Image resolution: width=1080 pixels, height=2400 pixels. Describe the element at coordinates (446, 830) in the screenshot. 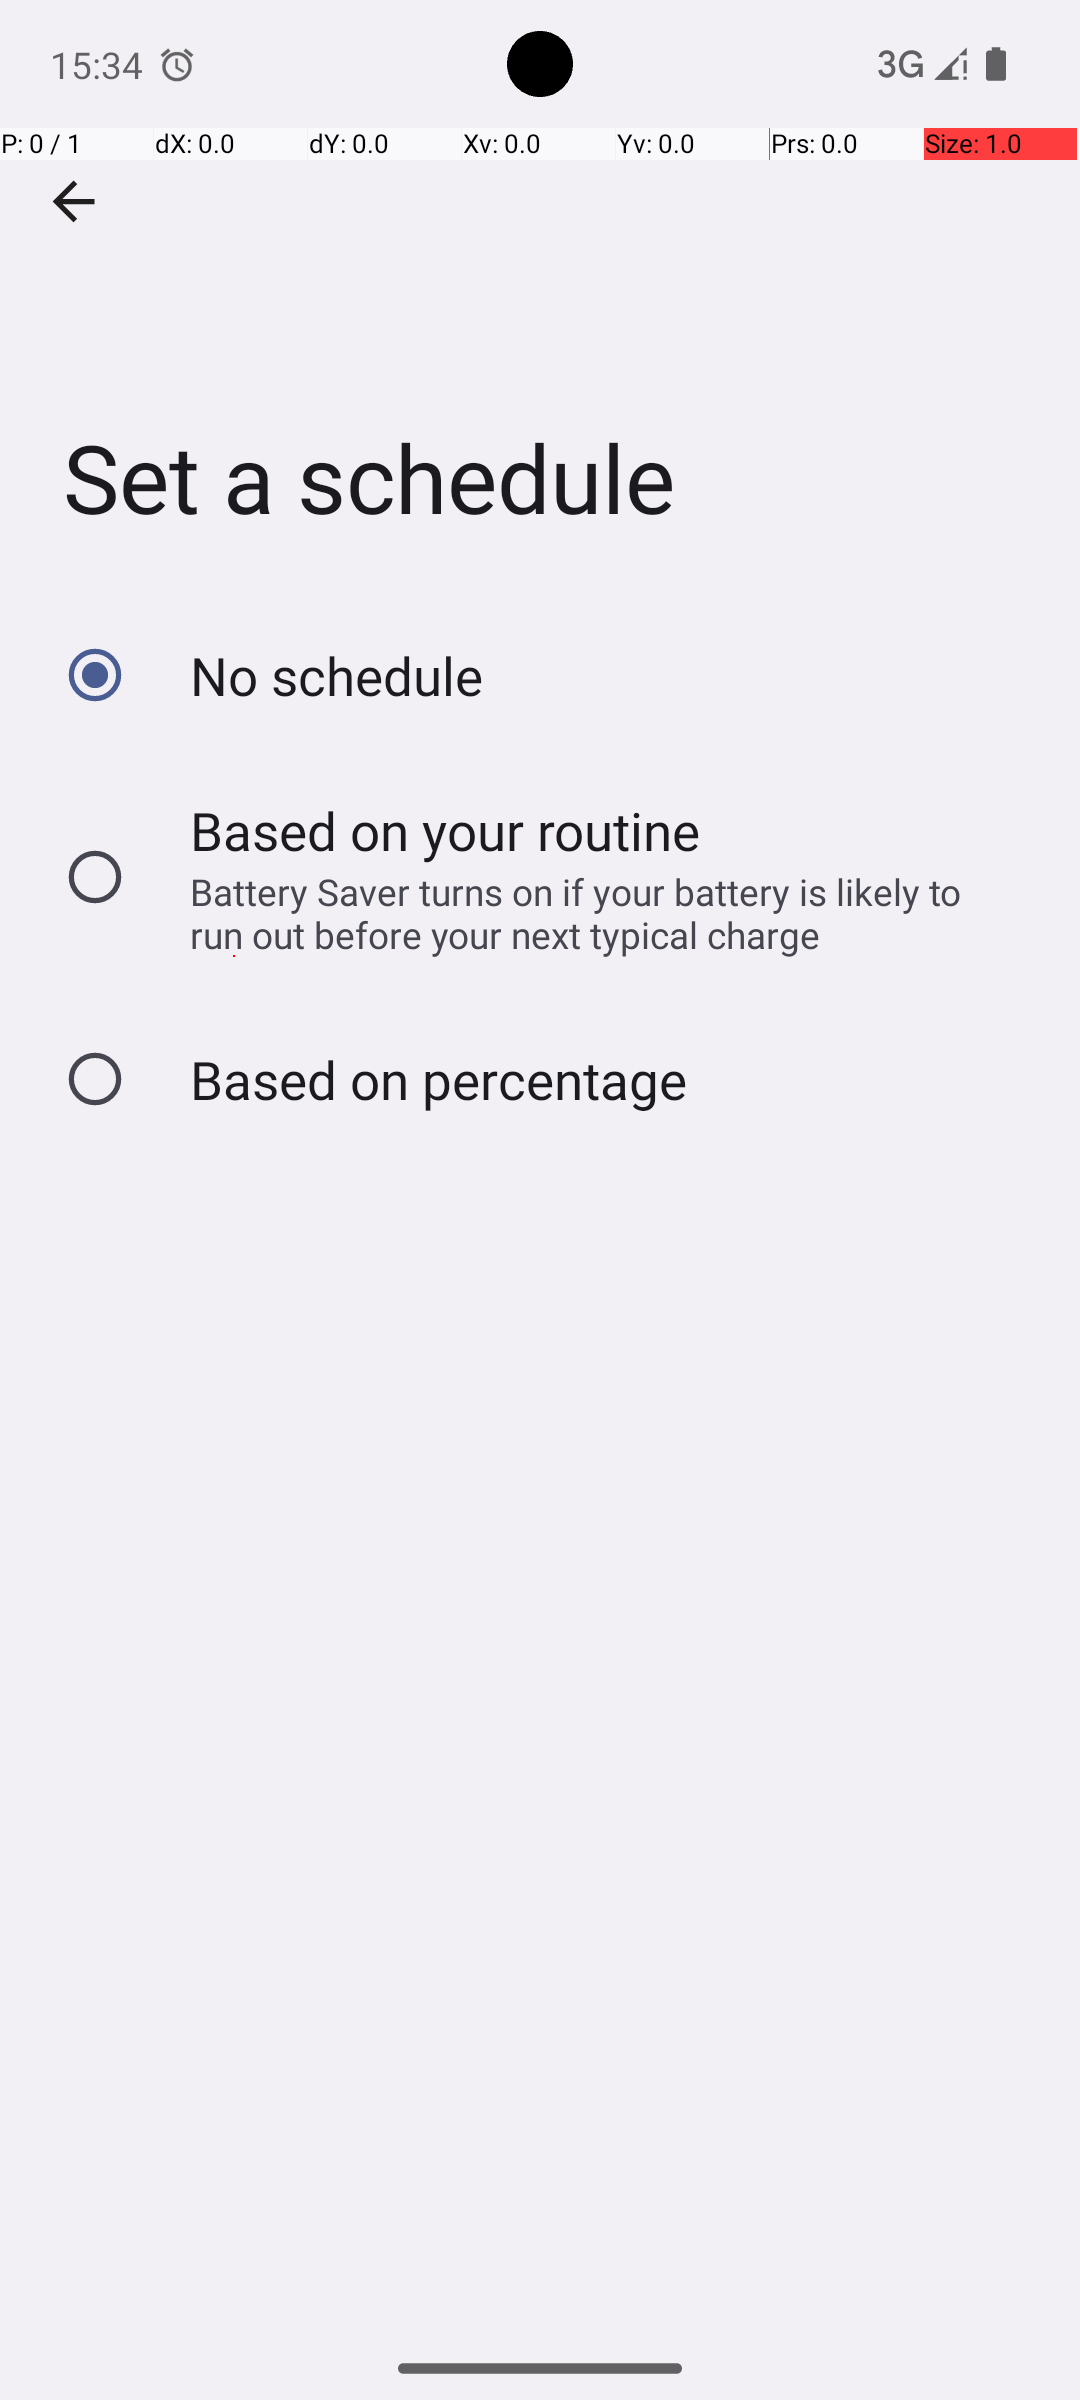

I see `Based on your routine` at that location.